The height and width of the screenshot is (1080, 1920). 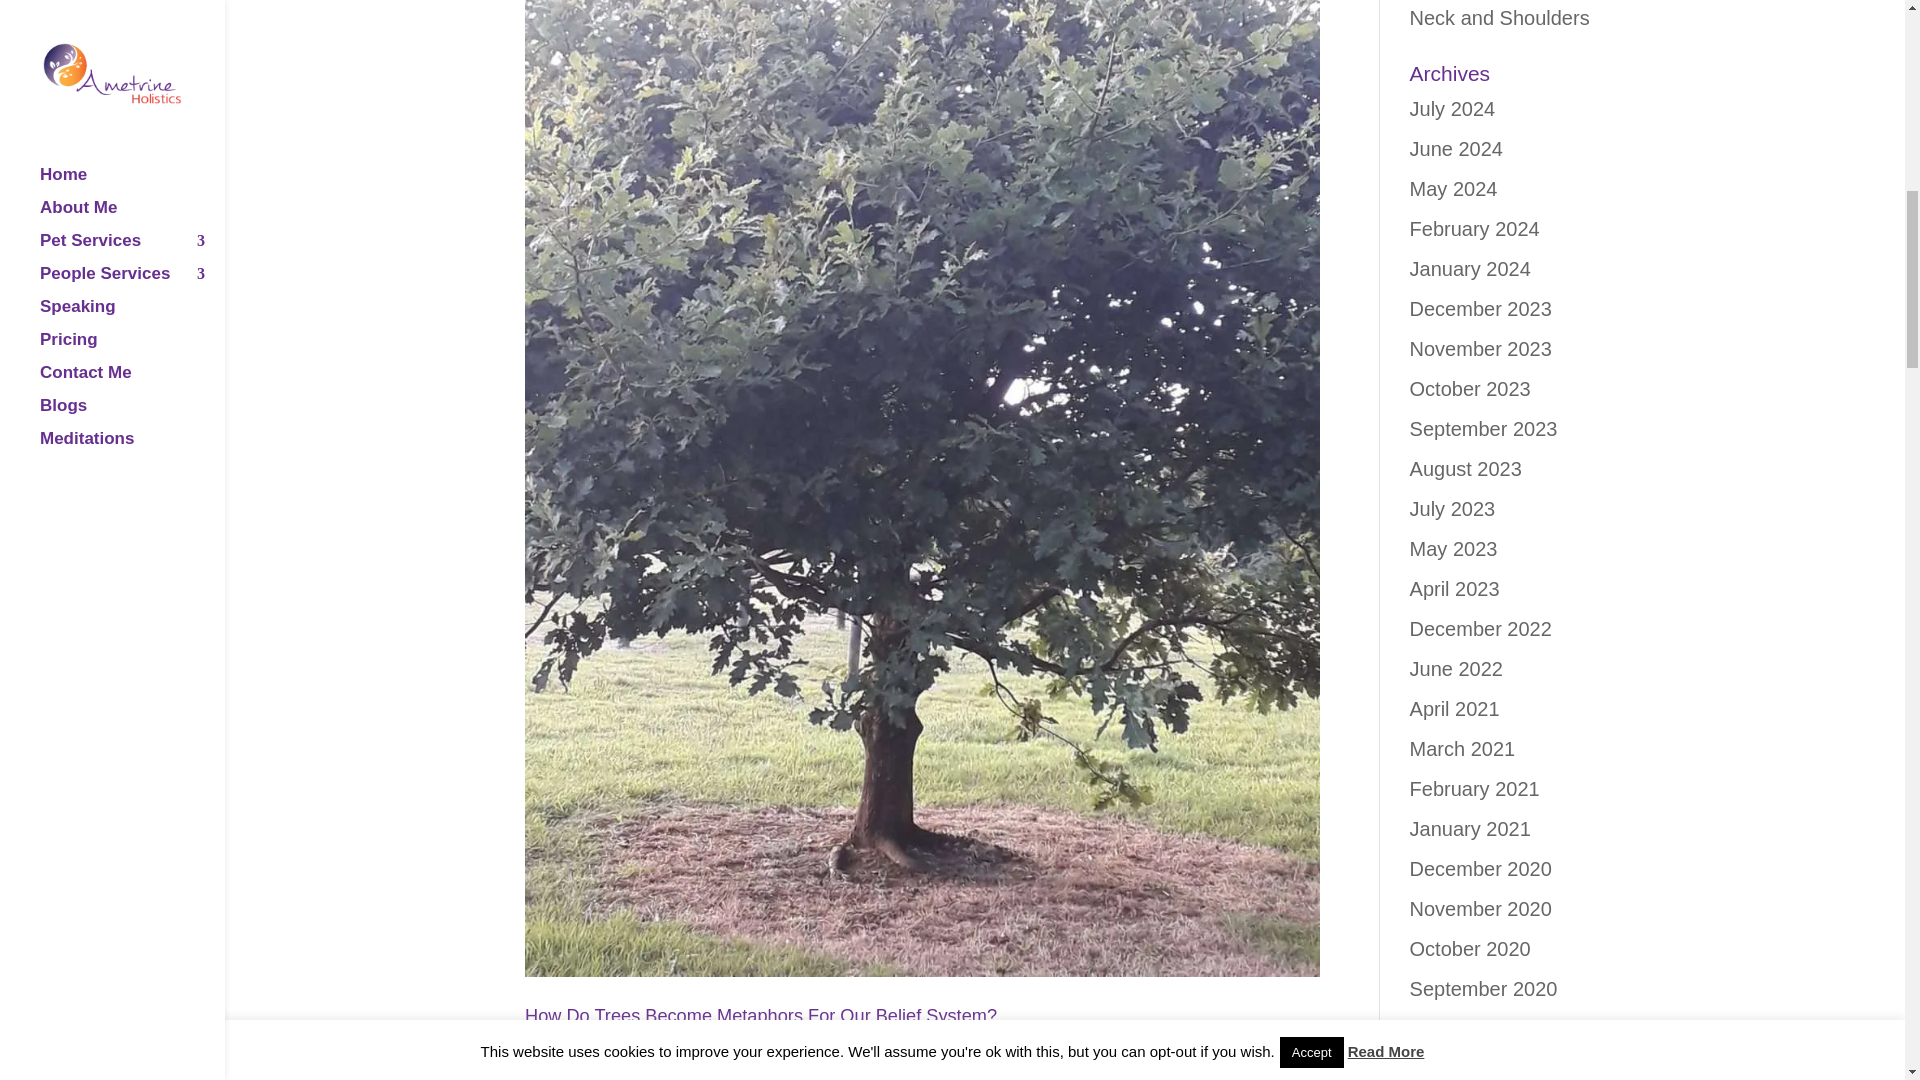 I want to click on Posts by Victoria Smith-Gillard, so click(x=584, y=1050).